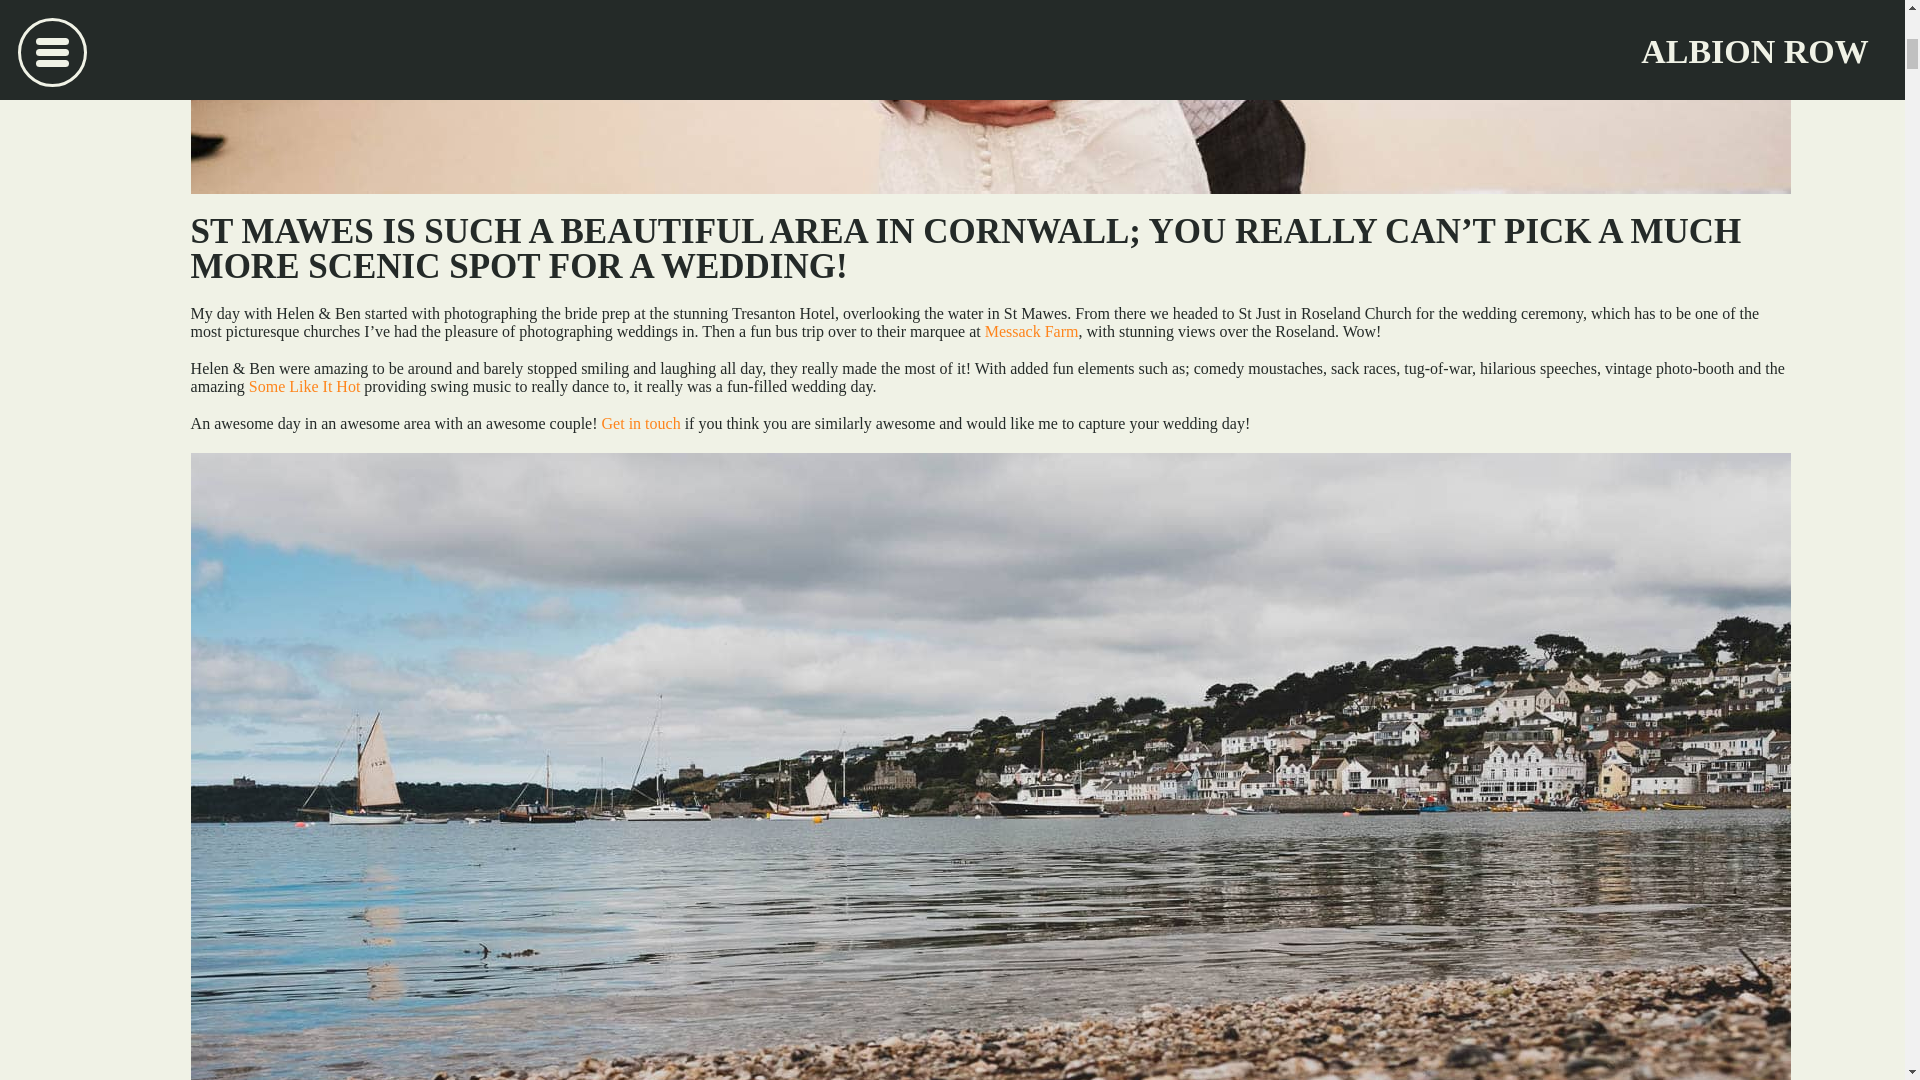 This screenshot has height=1080, width=1920. What do you see at coordinates (304, 386) in the screenshot?
I see `Some Like It Hot` at bounding box center [304, 386].